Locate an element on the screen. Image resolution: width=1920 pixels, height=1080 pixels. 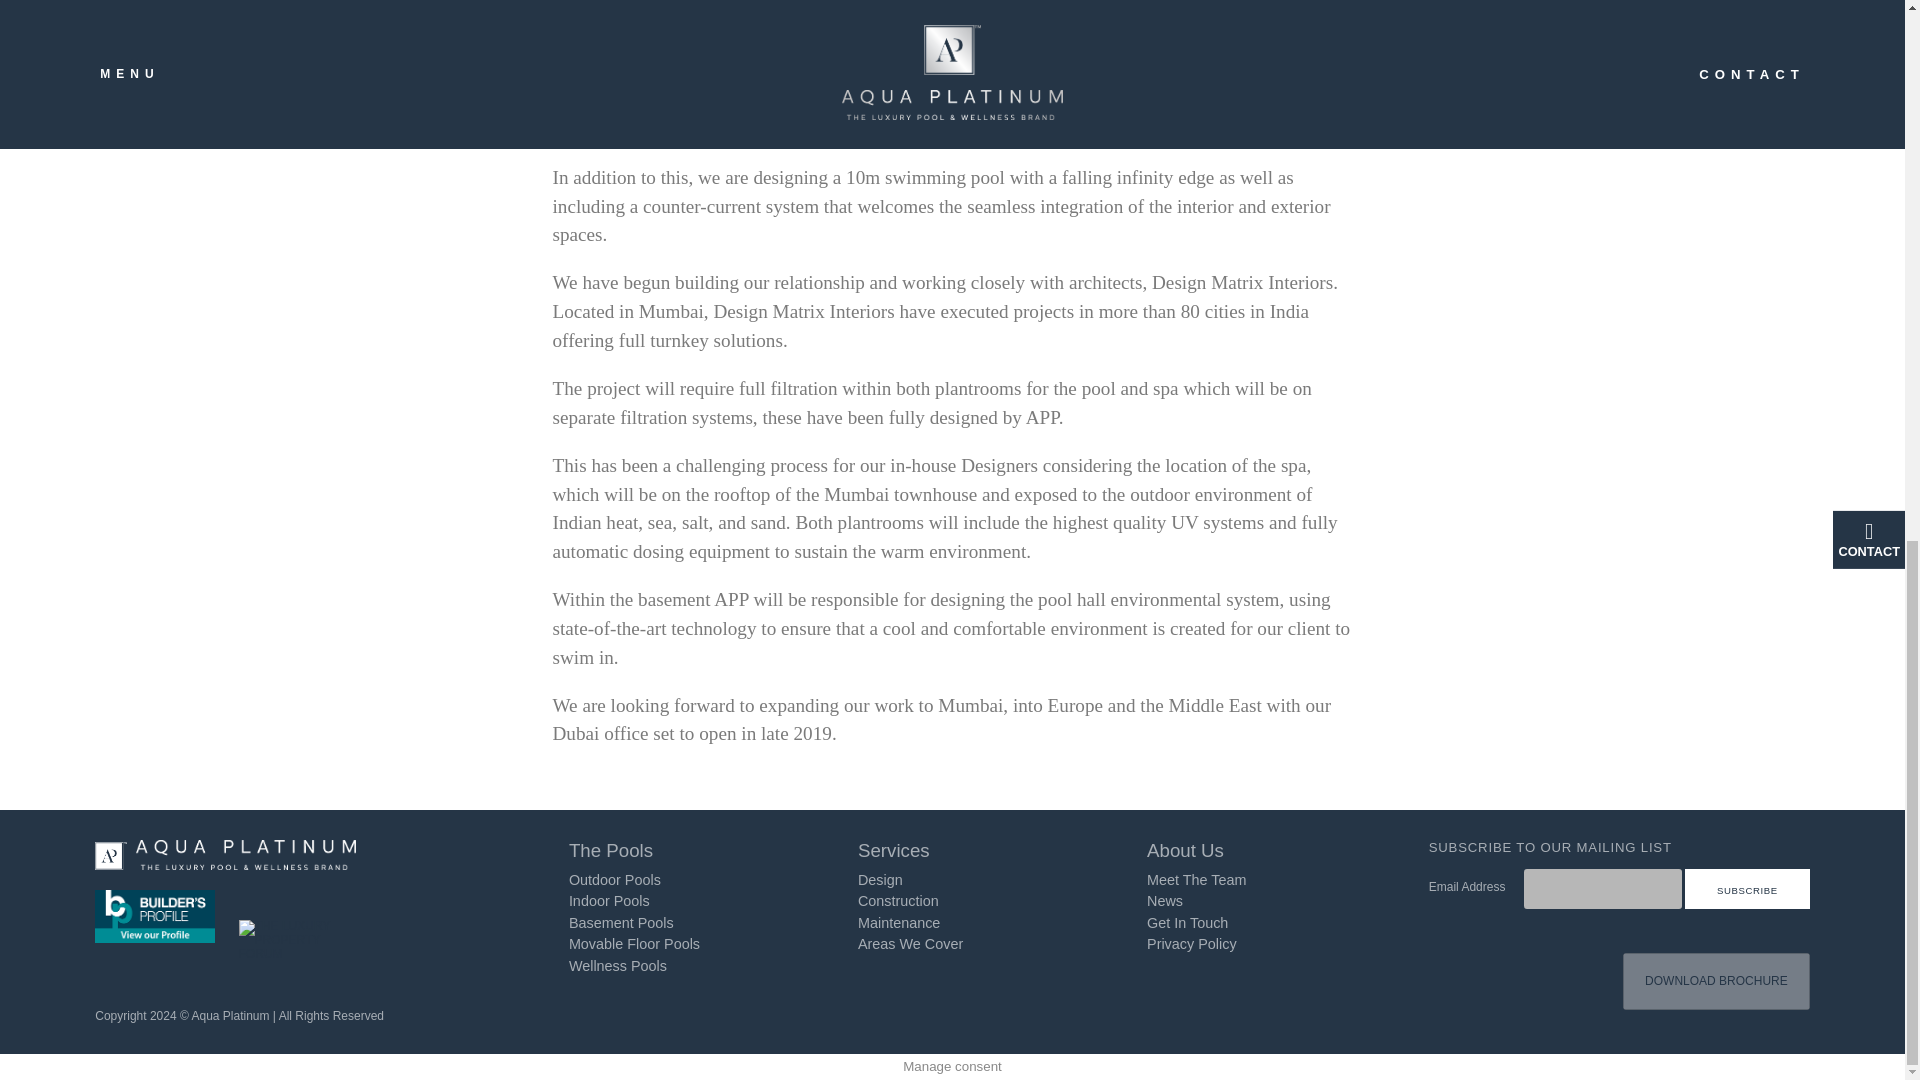
Subscribe is located at coordinates (1748, 889).